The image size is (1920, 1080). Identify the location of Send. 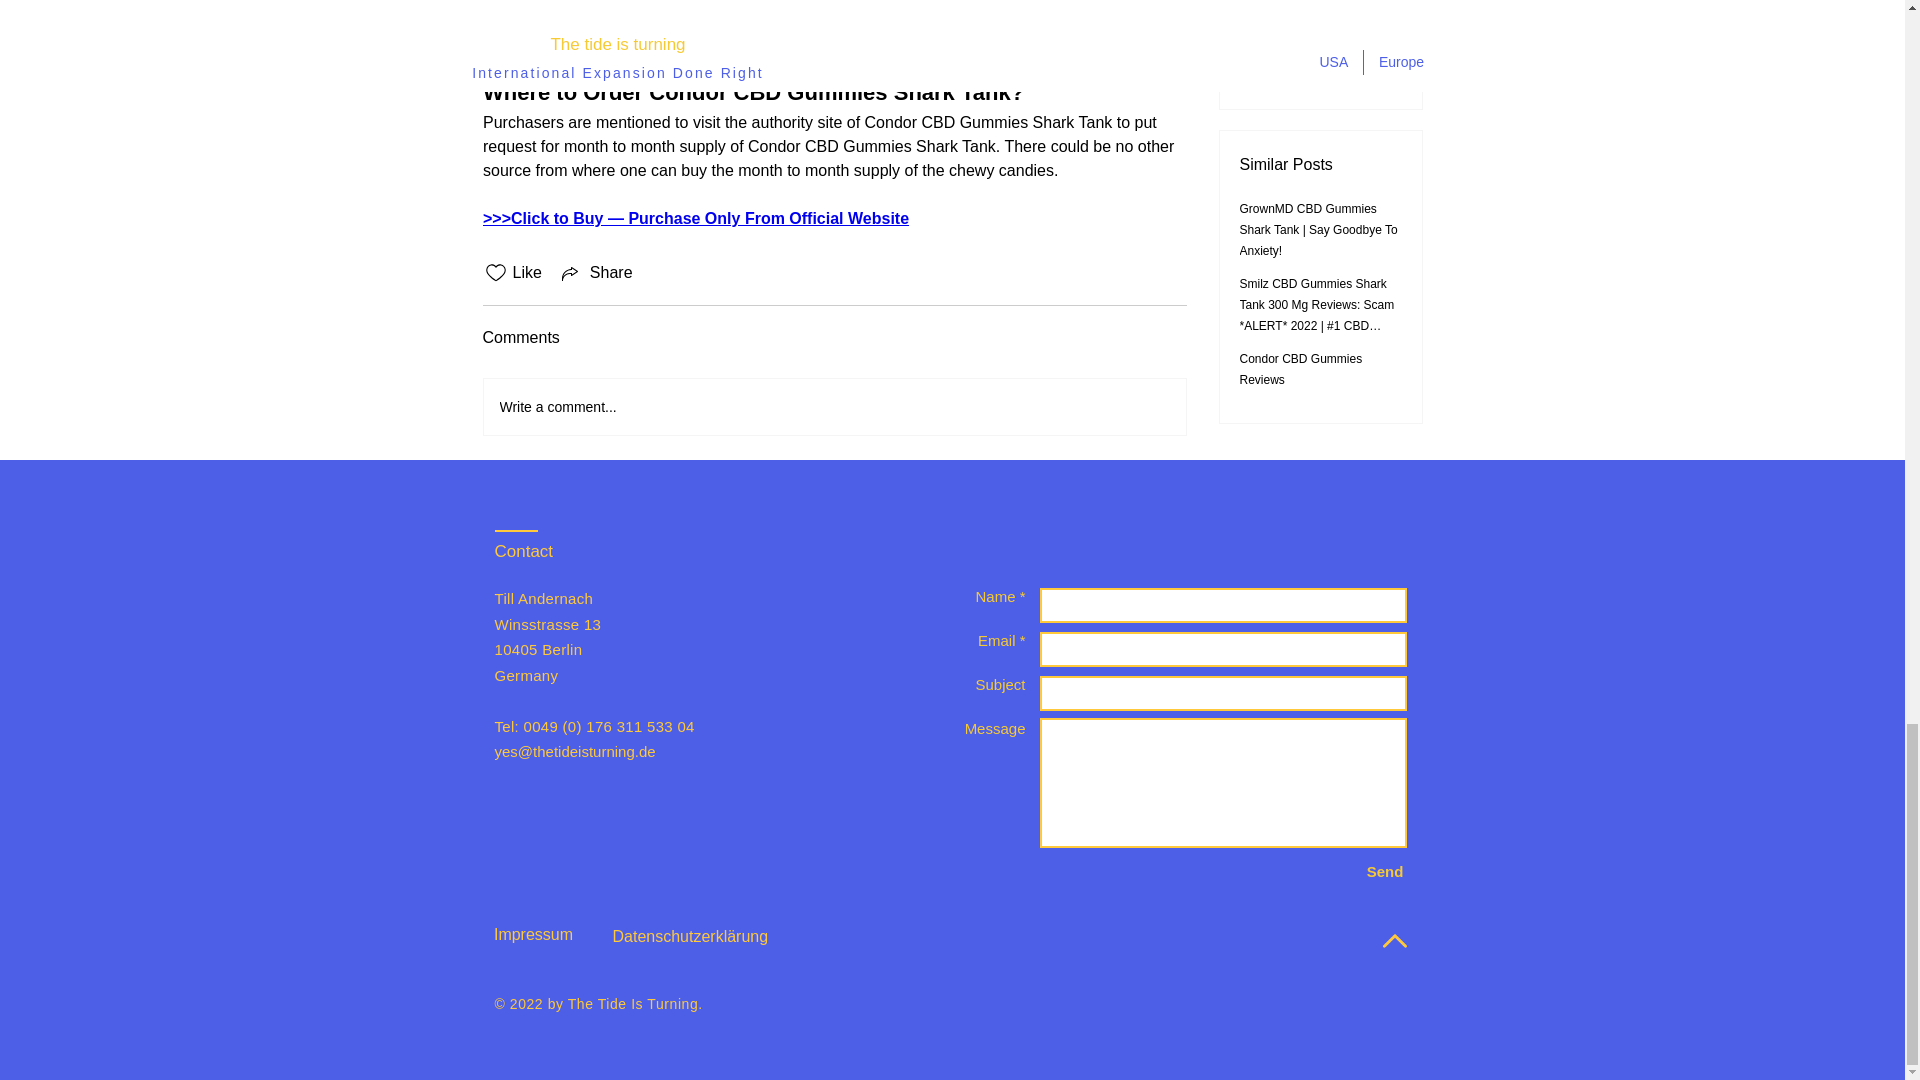
(1385, 871).